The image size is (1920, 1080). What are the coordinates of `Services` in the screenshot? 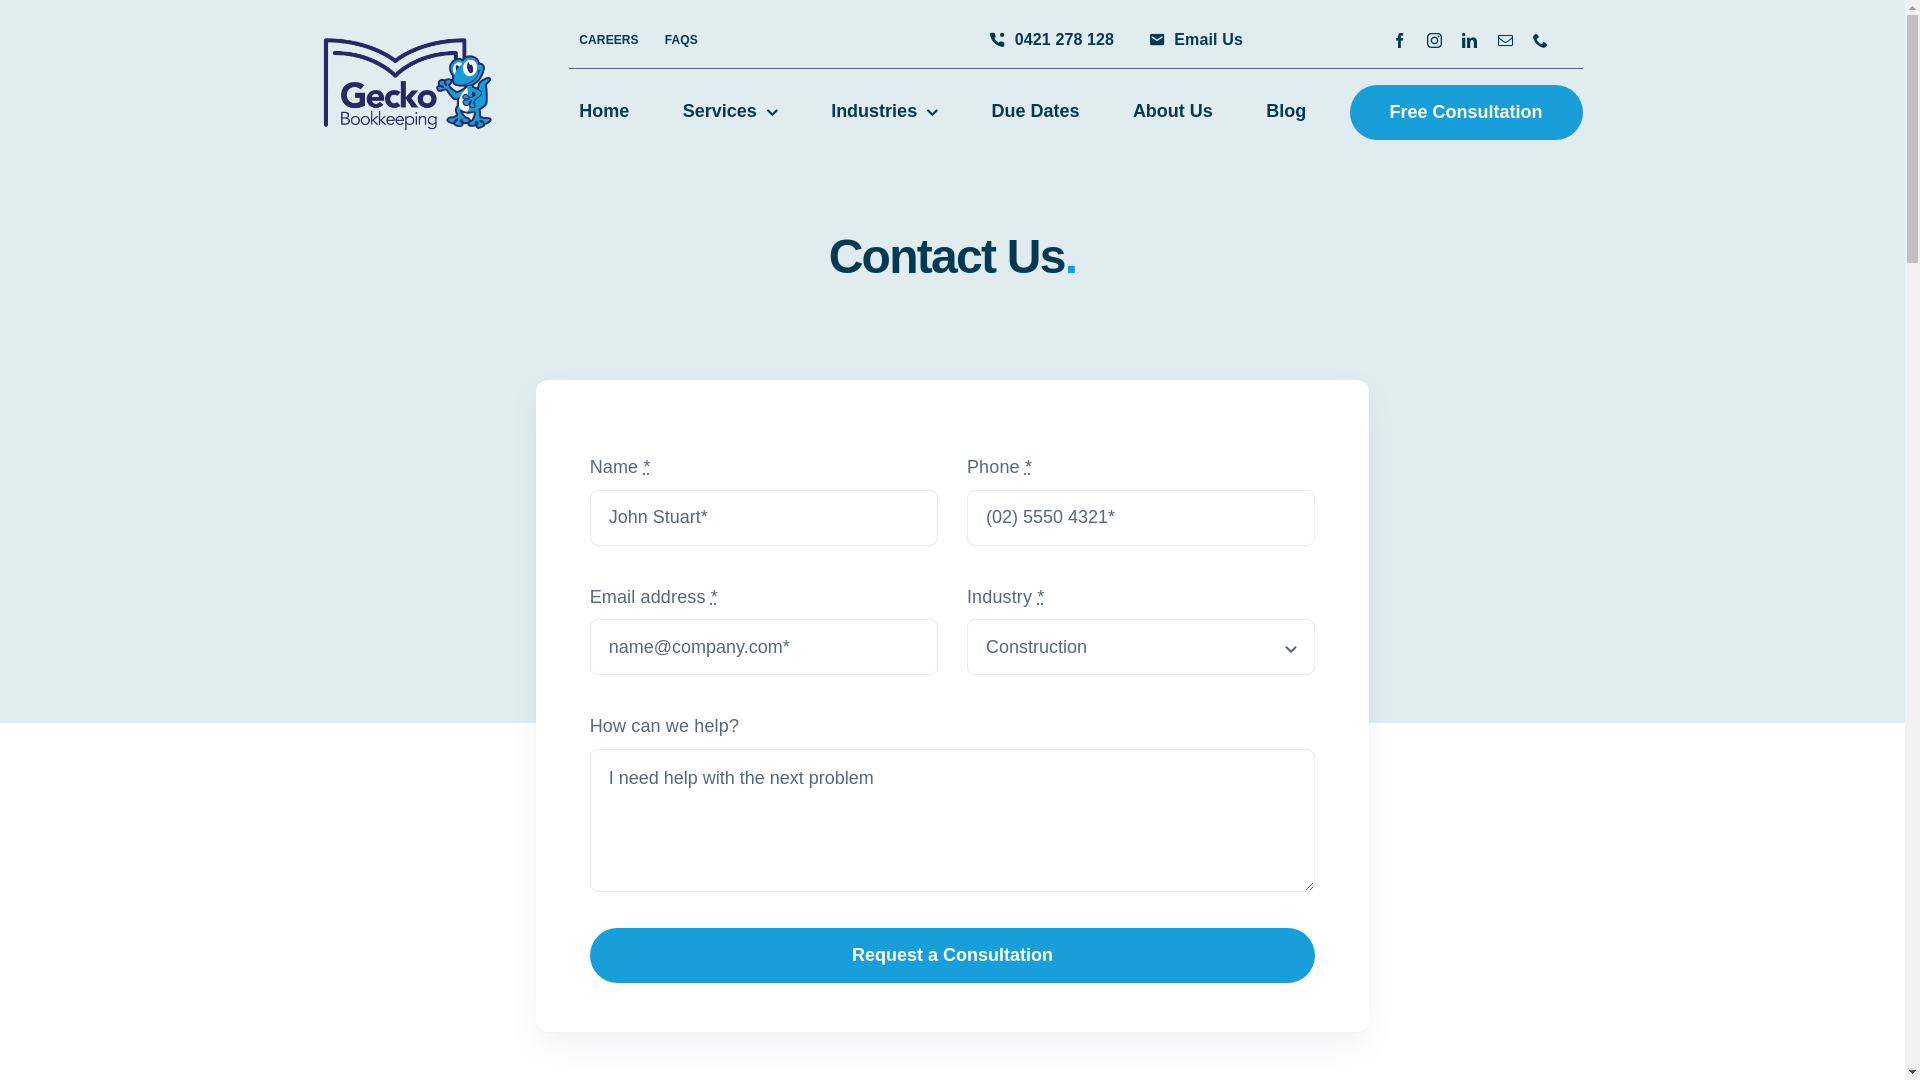 It's located at (730, 112).